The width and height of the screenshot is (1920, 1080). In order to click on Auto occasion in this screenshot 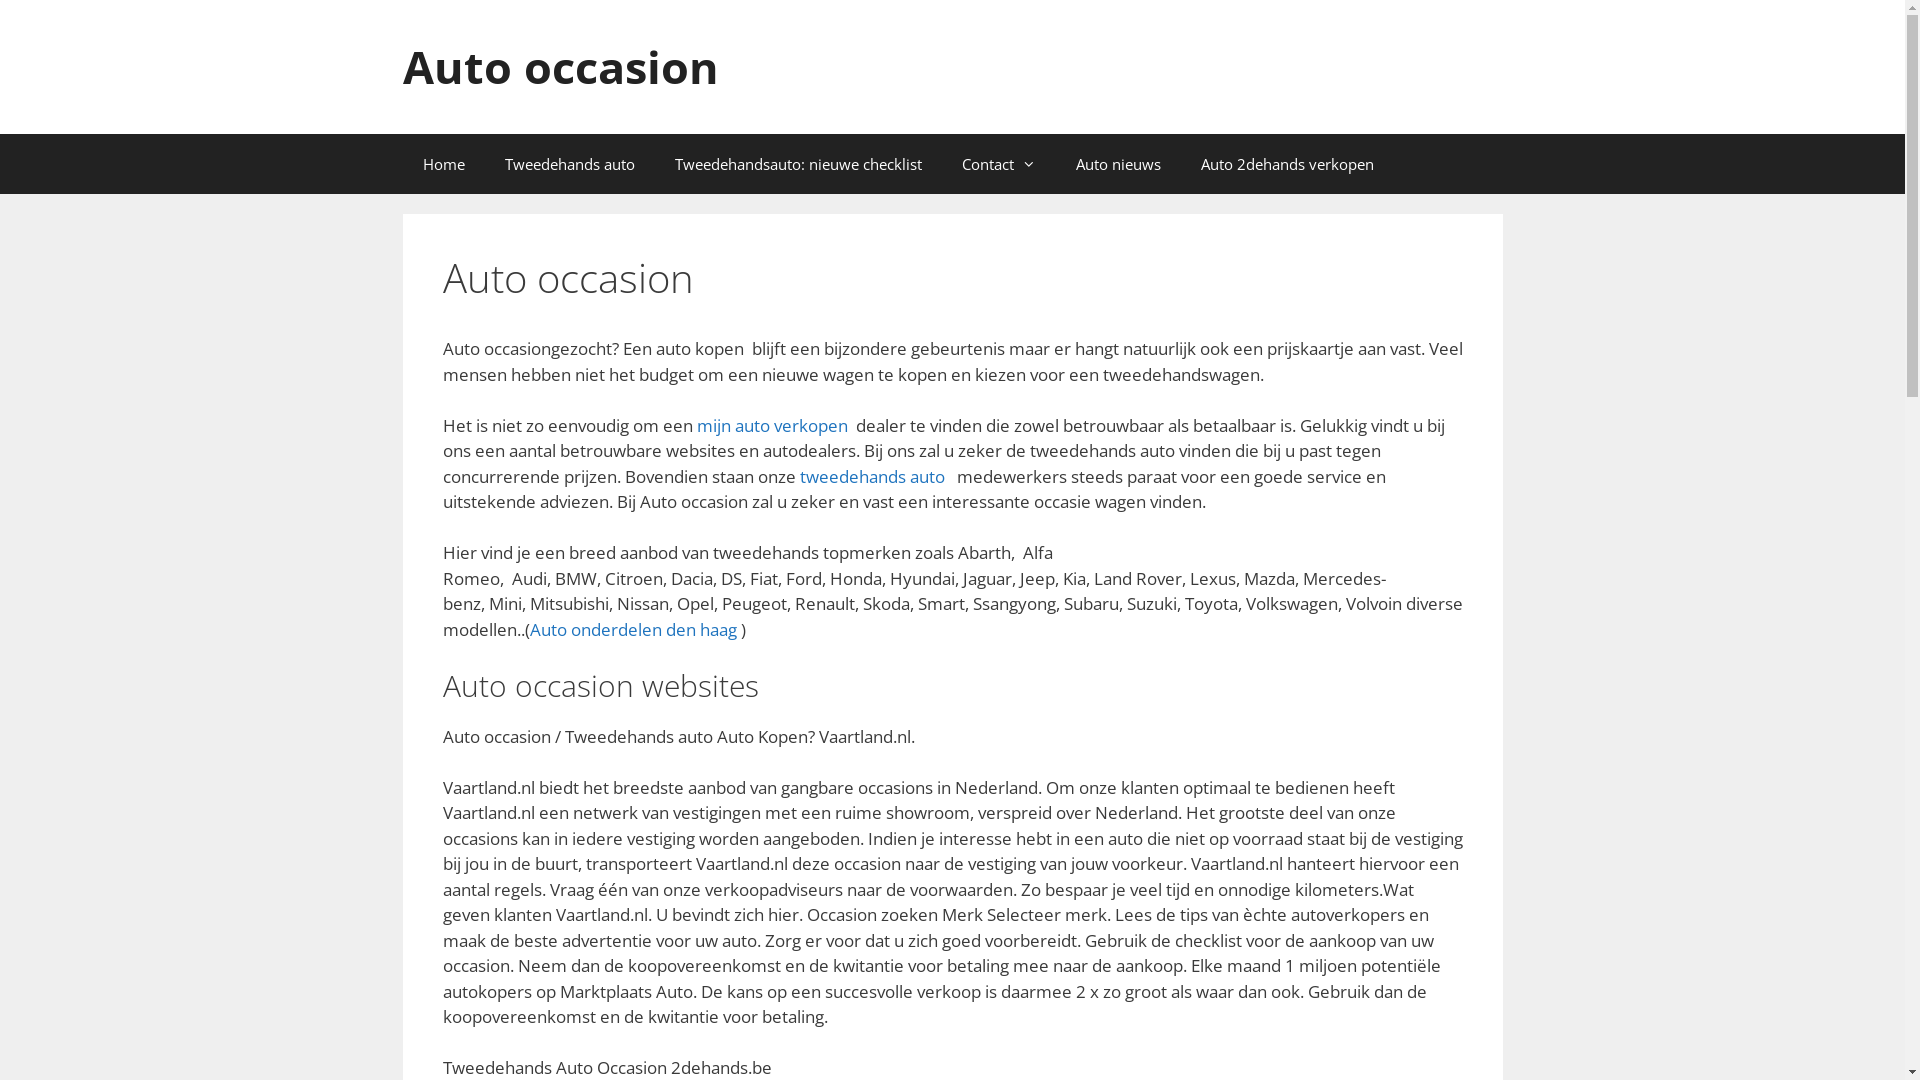, I will do `click(560, 66)`.